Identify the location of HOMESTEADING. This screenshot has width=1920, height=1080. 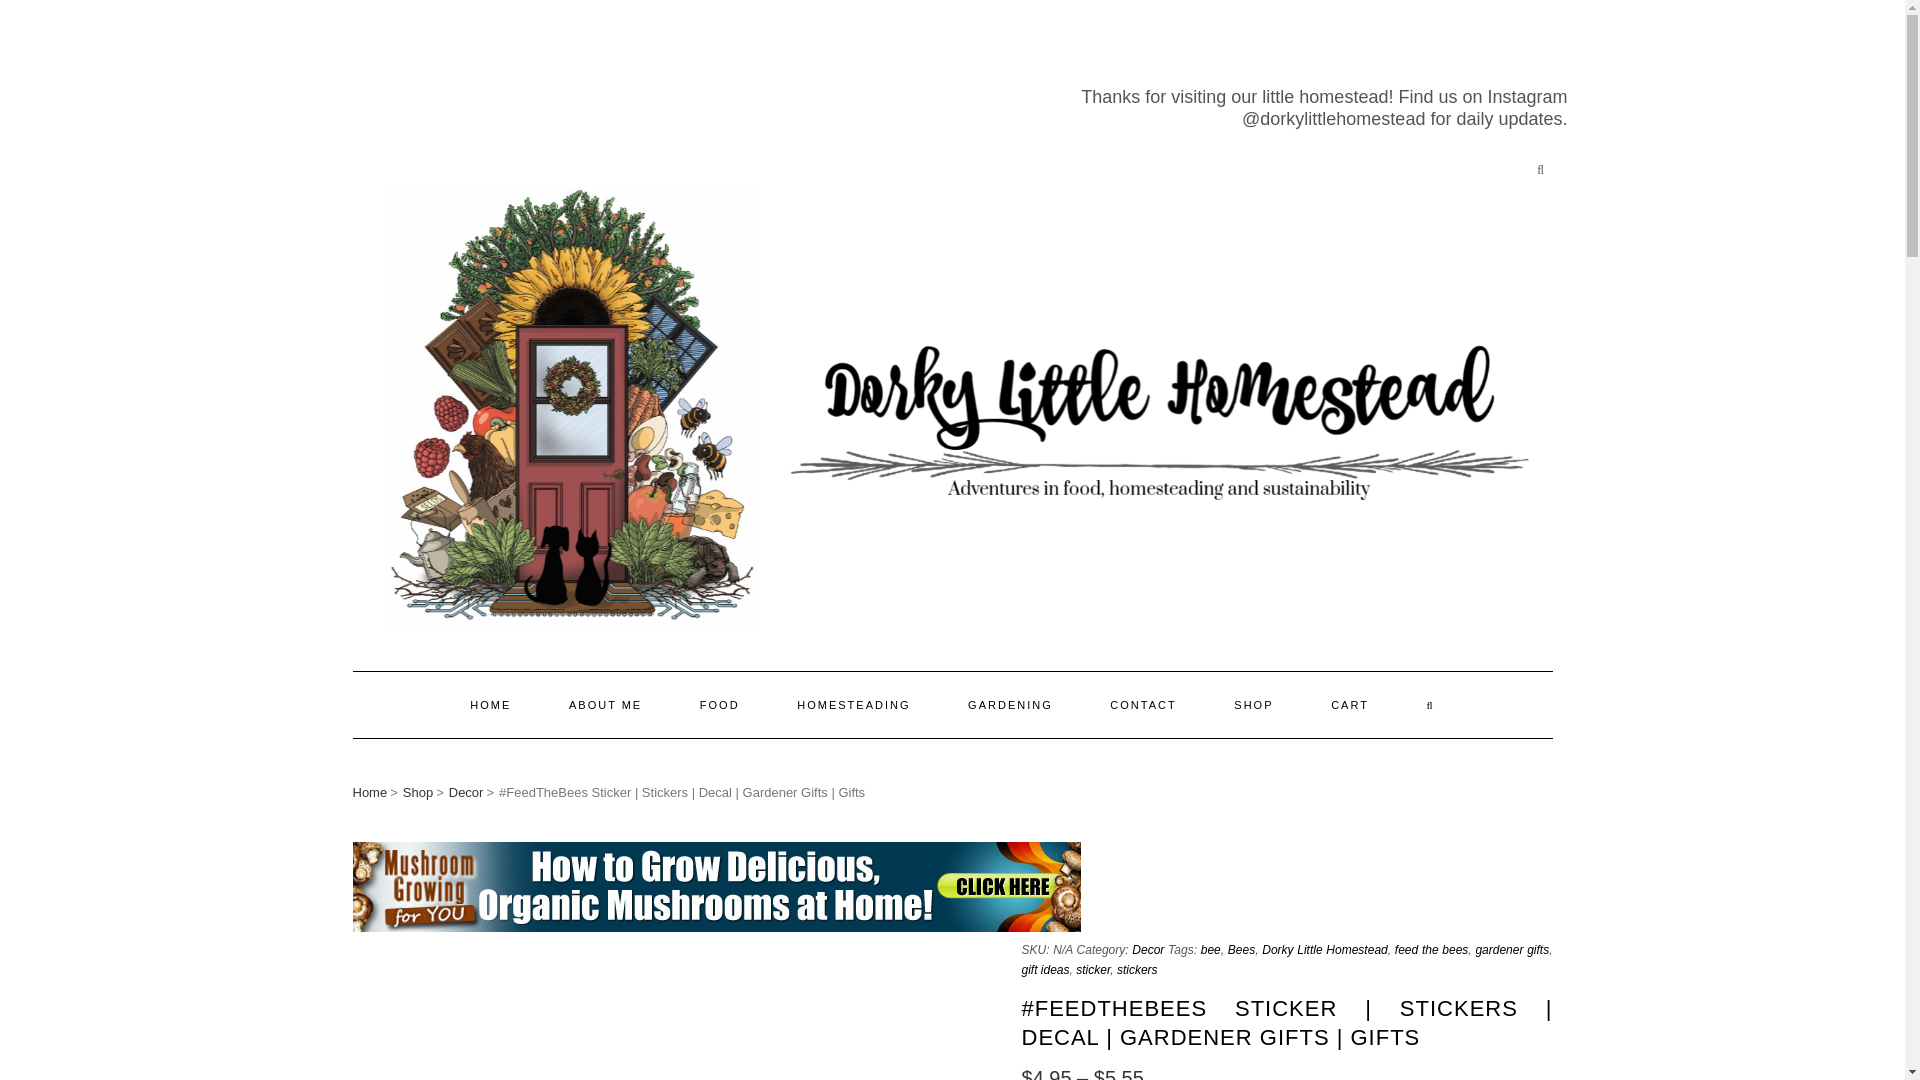
(852, 704).